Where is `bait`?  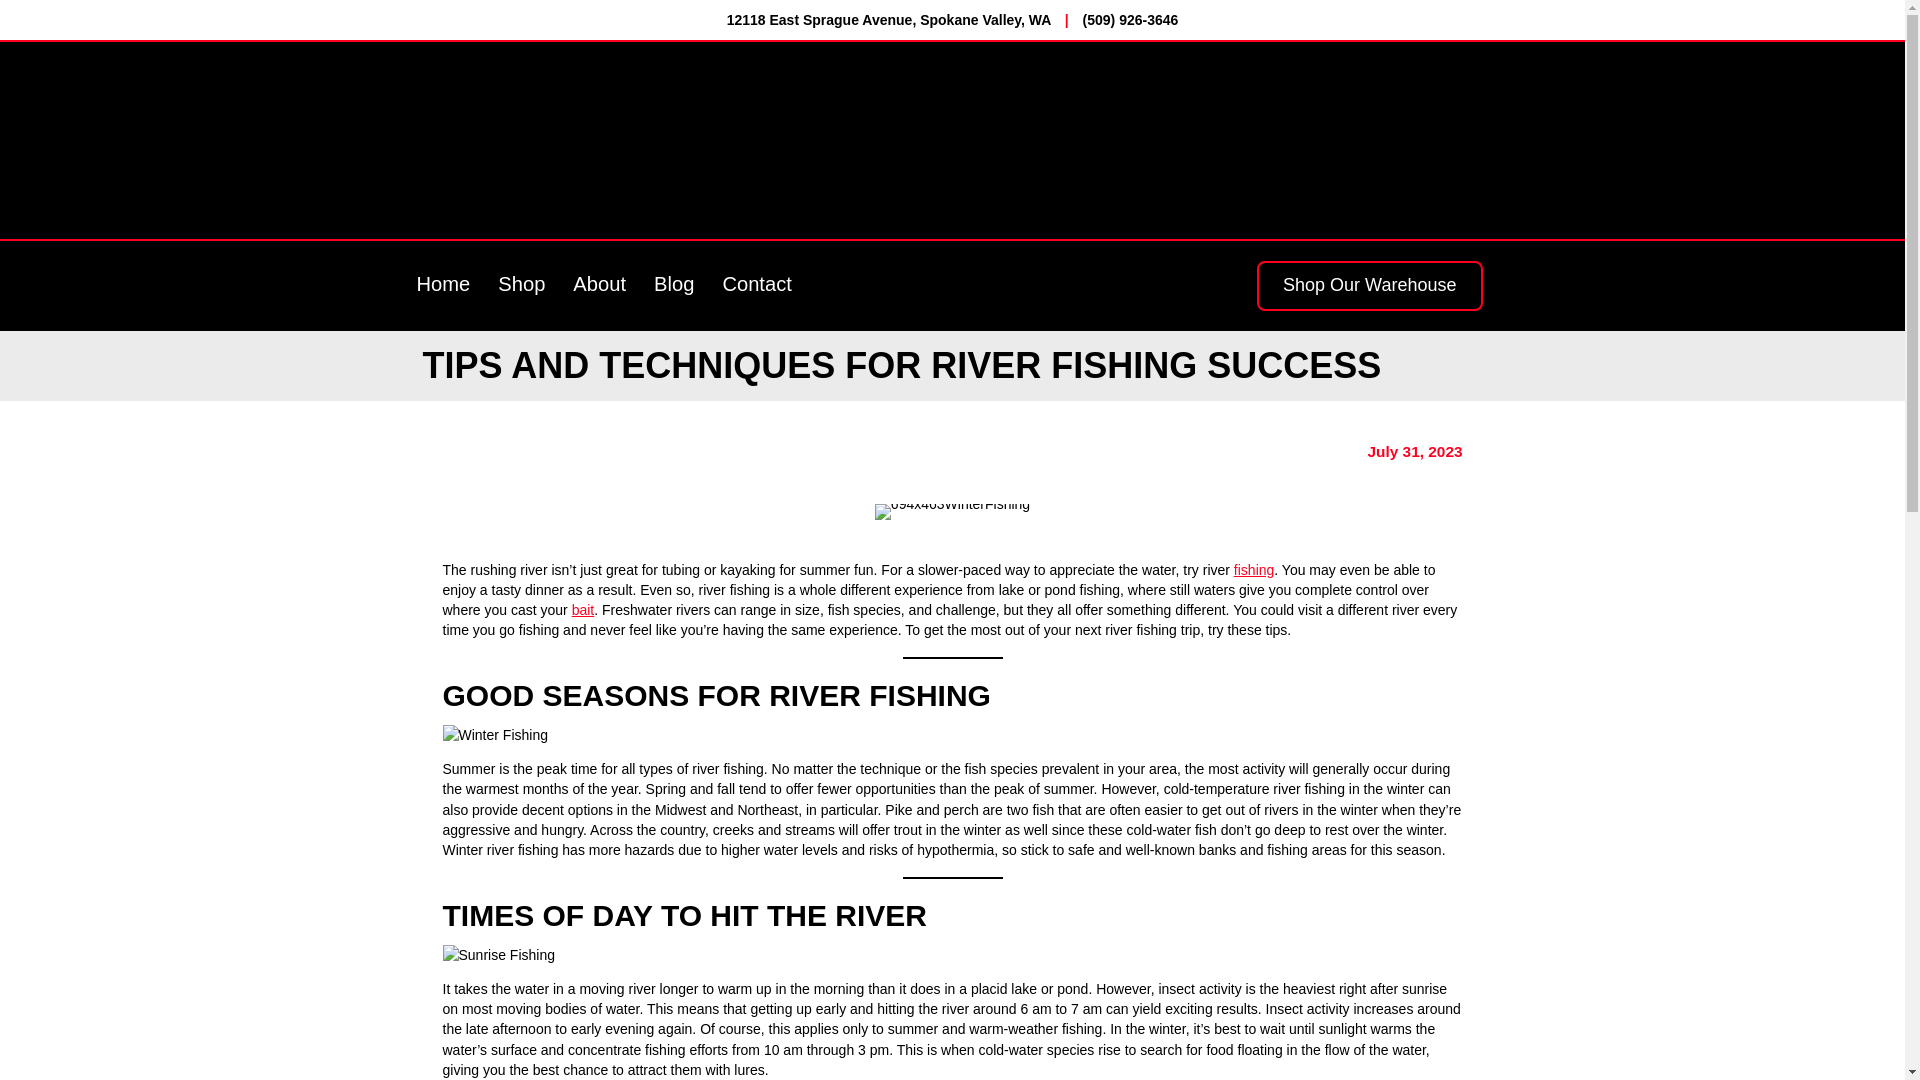 bait is located at coordinates (584, 609).